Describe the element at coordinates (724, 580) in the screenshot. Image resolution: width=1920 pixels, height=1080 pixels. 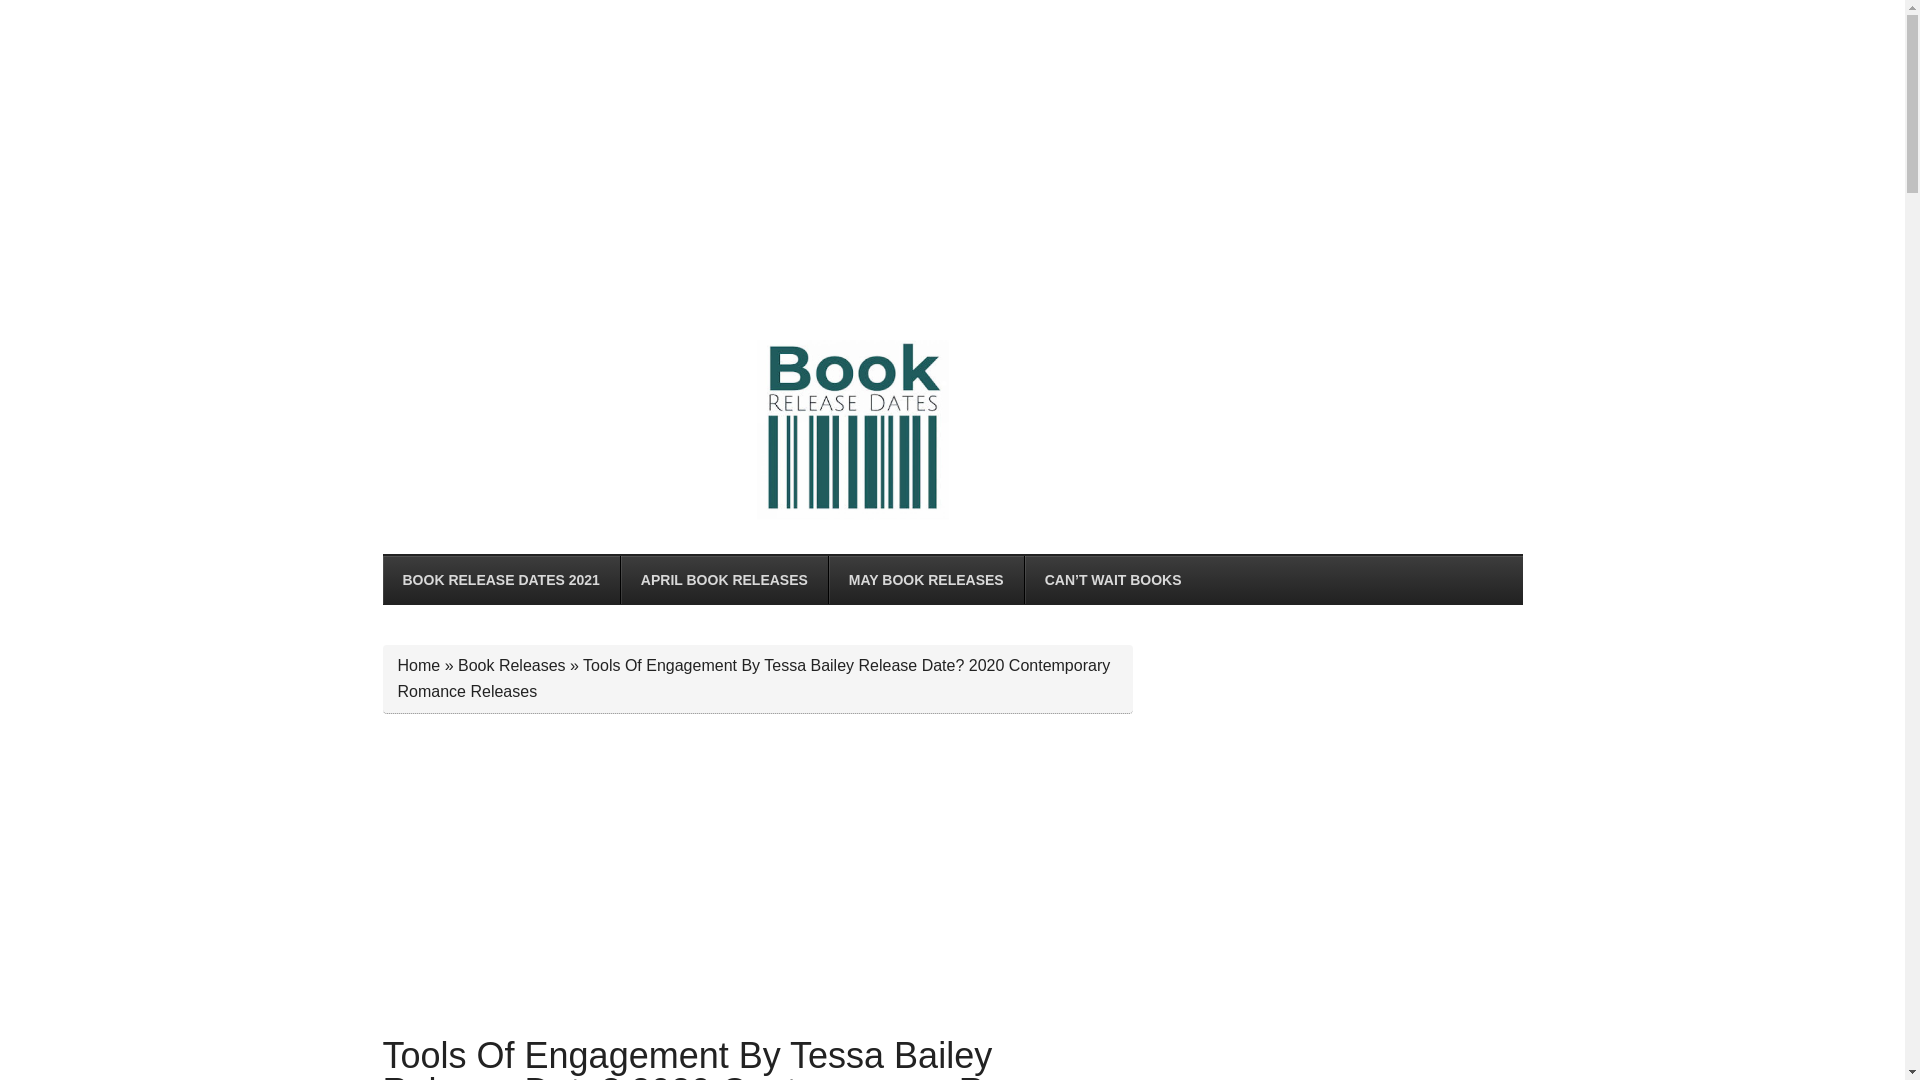
I see `APRIL BOOK RELEASES` at that location.